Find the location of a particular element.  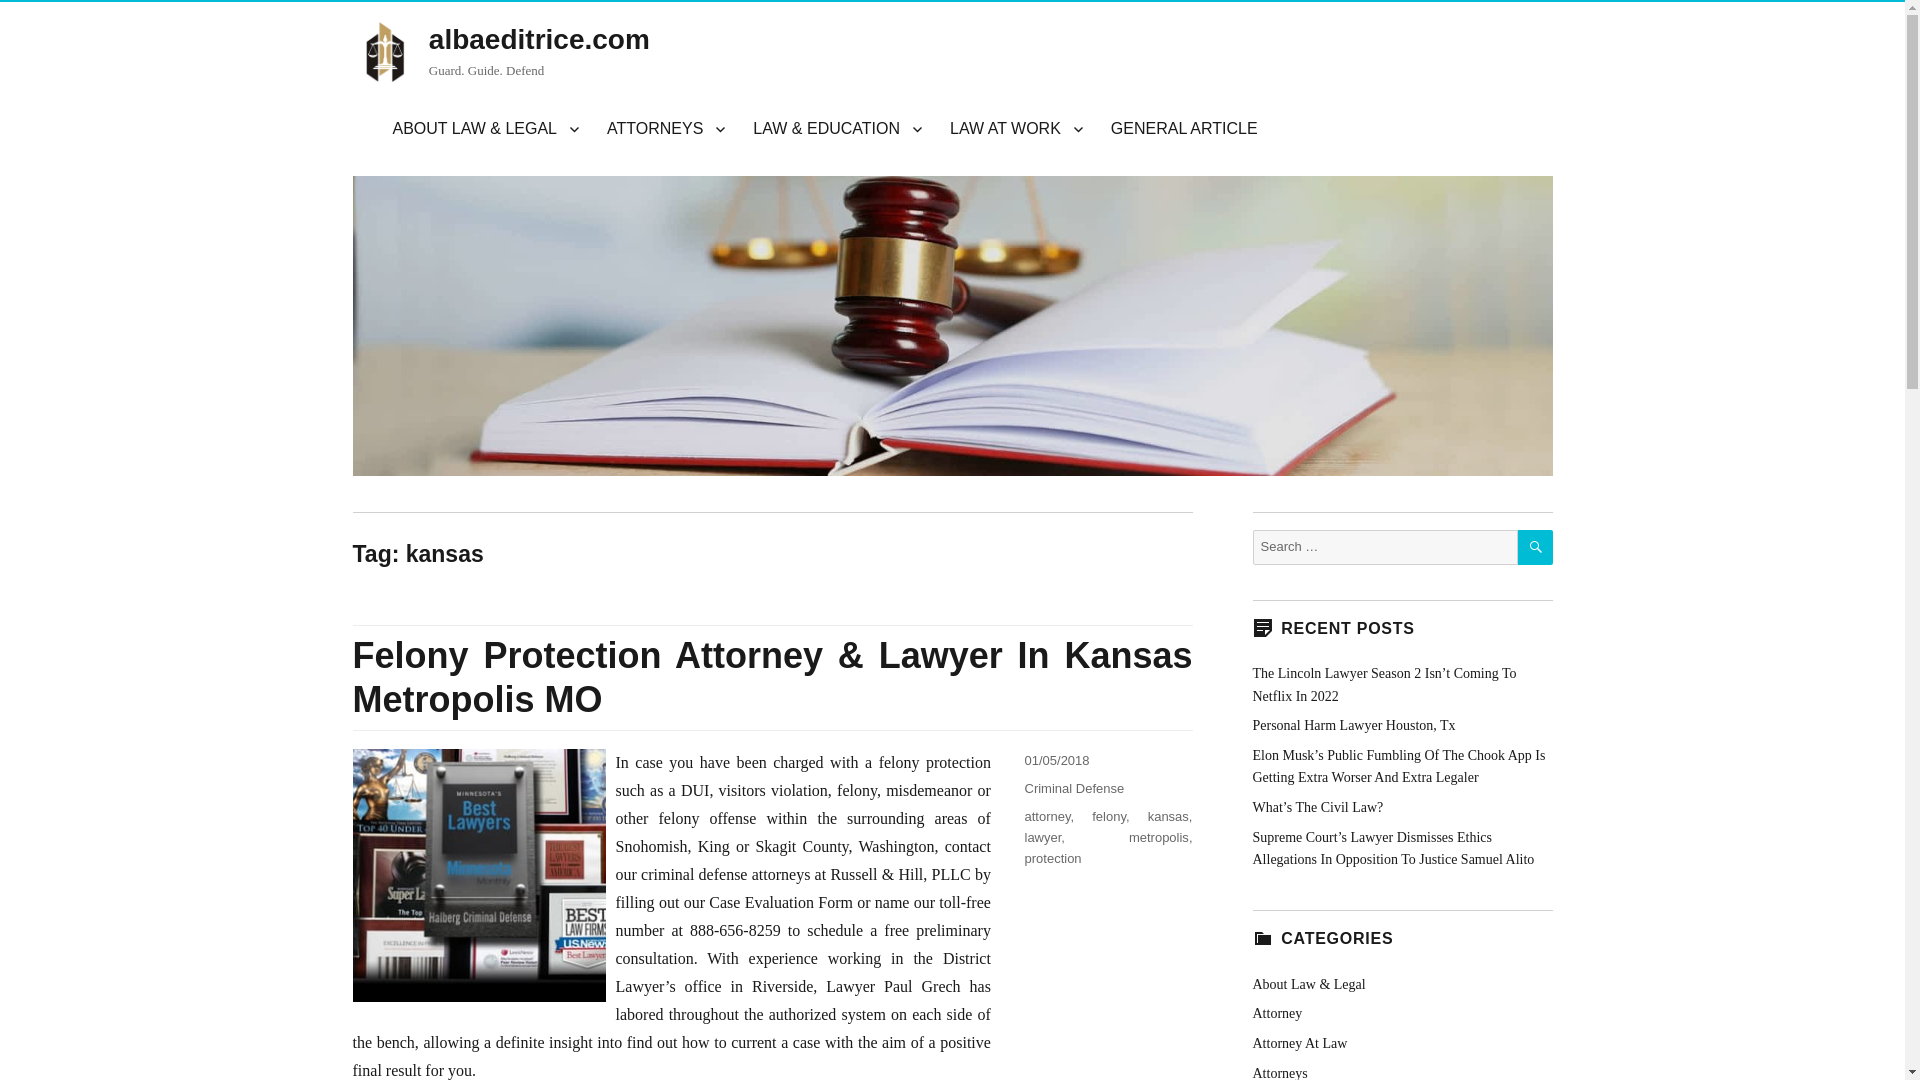

Criminal Defense is located at coordinates (1073, 788).